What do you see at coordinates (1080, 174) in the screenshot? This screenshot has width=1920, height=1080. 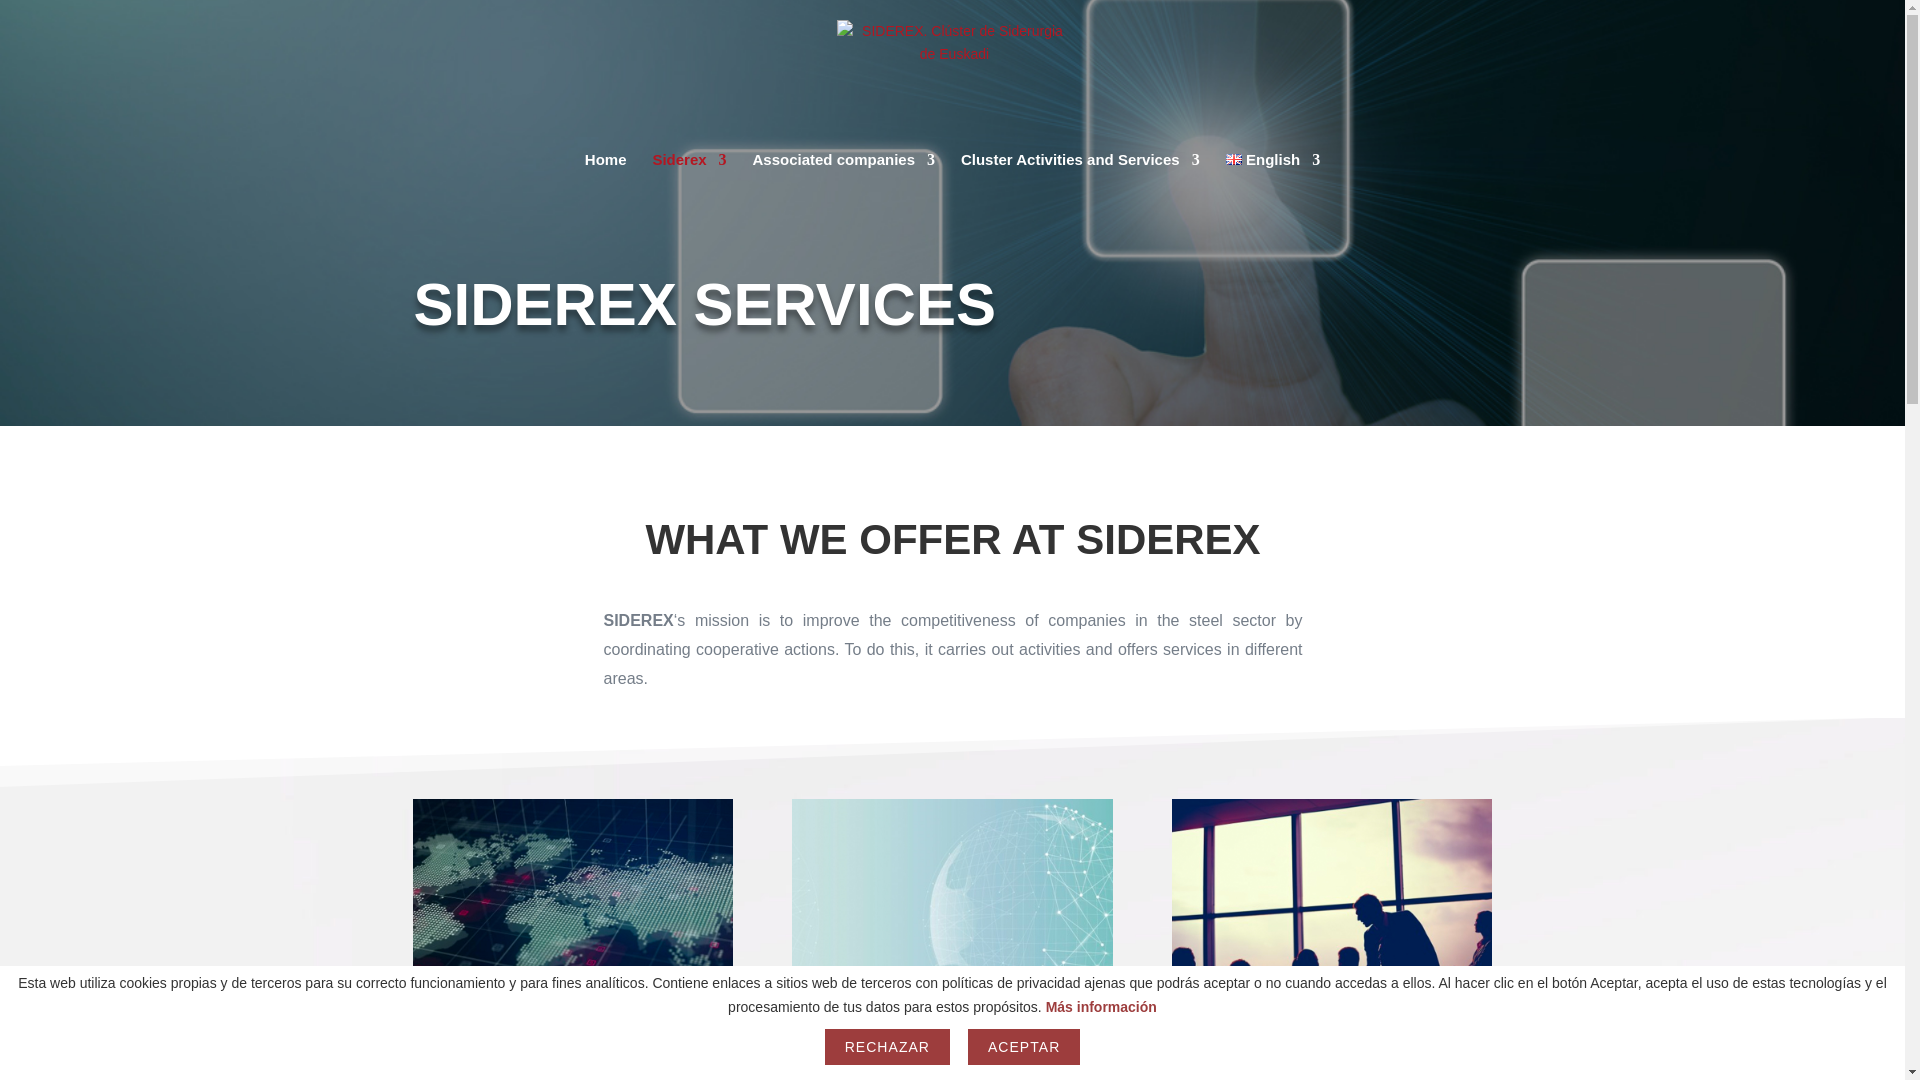 I see `Cluster Activities and Services` at bounding box center [1080, 174].